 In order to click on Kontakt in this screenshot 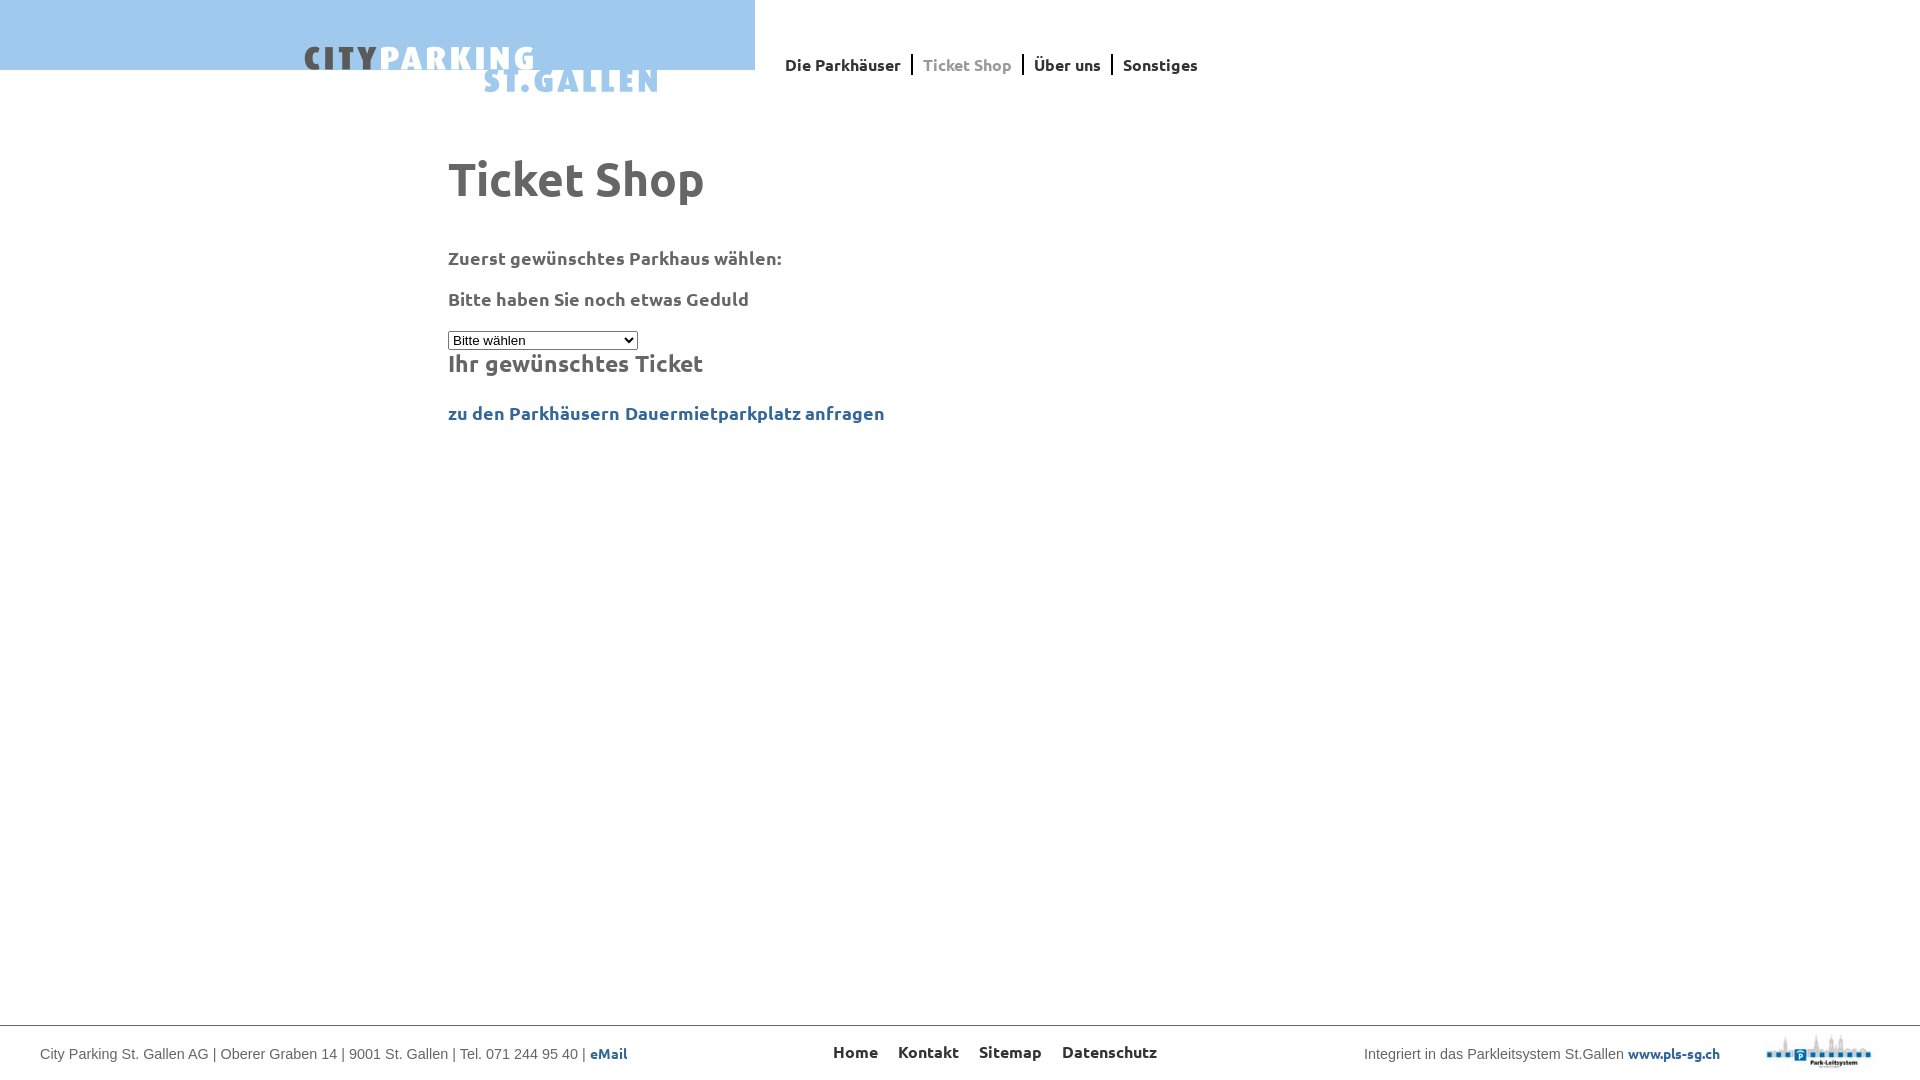, I will do `click(928, 1052)`.